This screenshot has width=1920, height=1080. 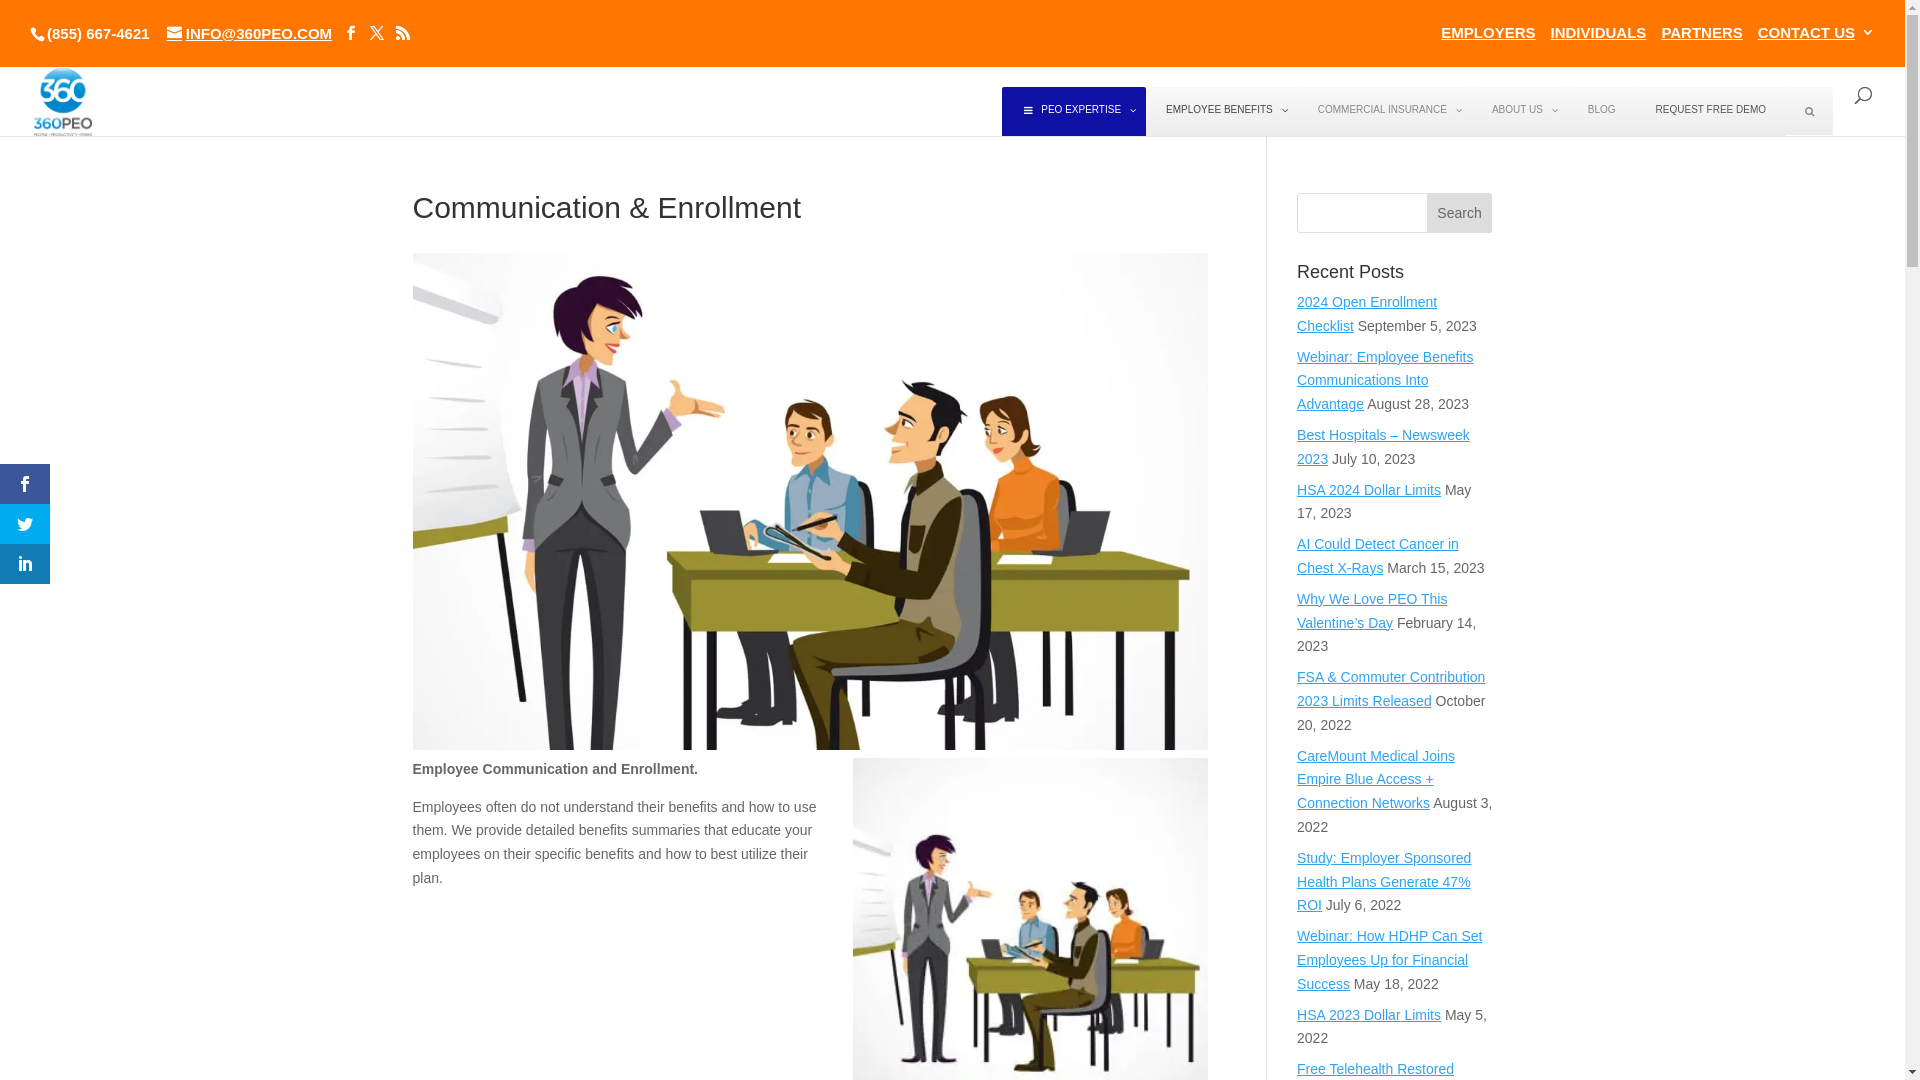 I want to click on REQUEST FREE DEMO, so click(x=1711, y=112).